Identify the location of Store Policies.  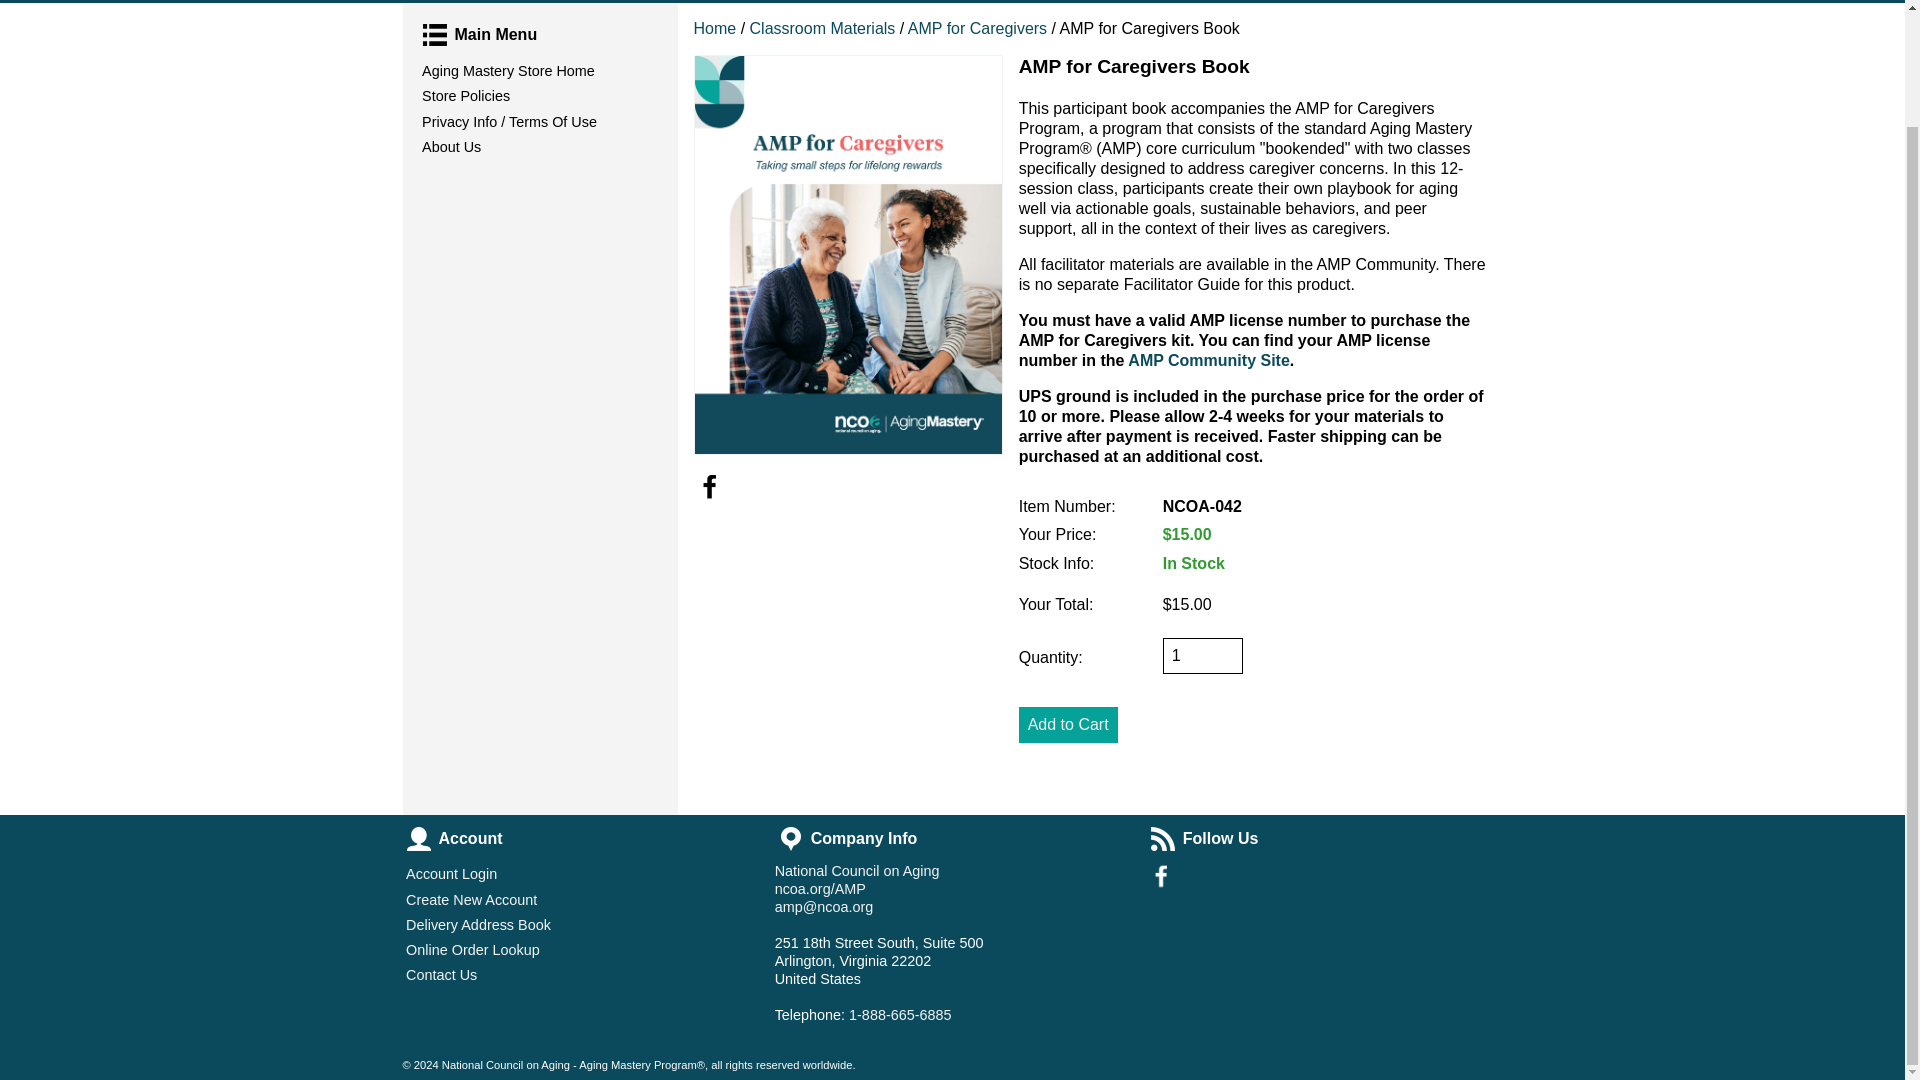
(539, 96).